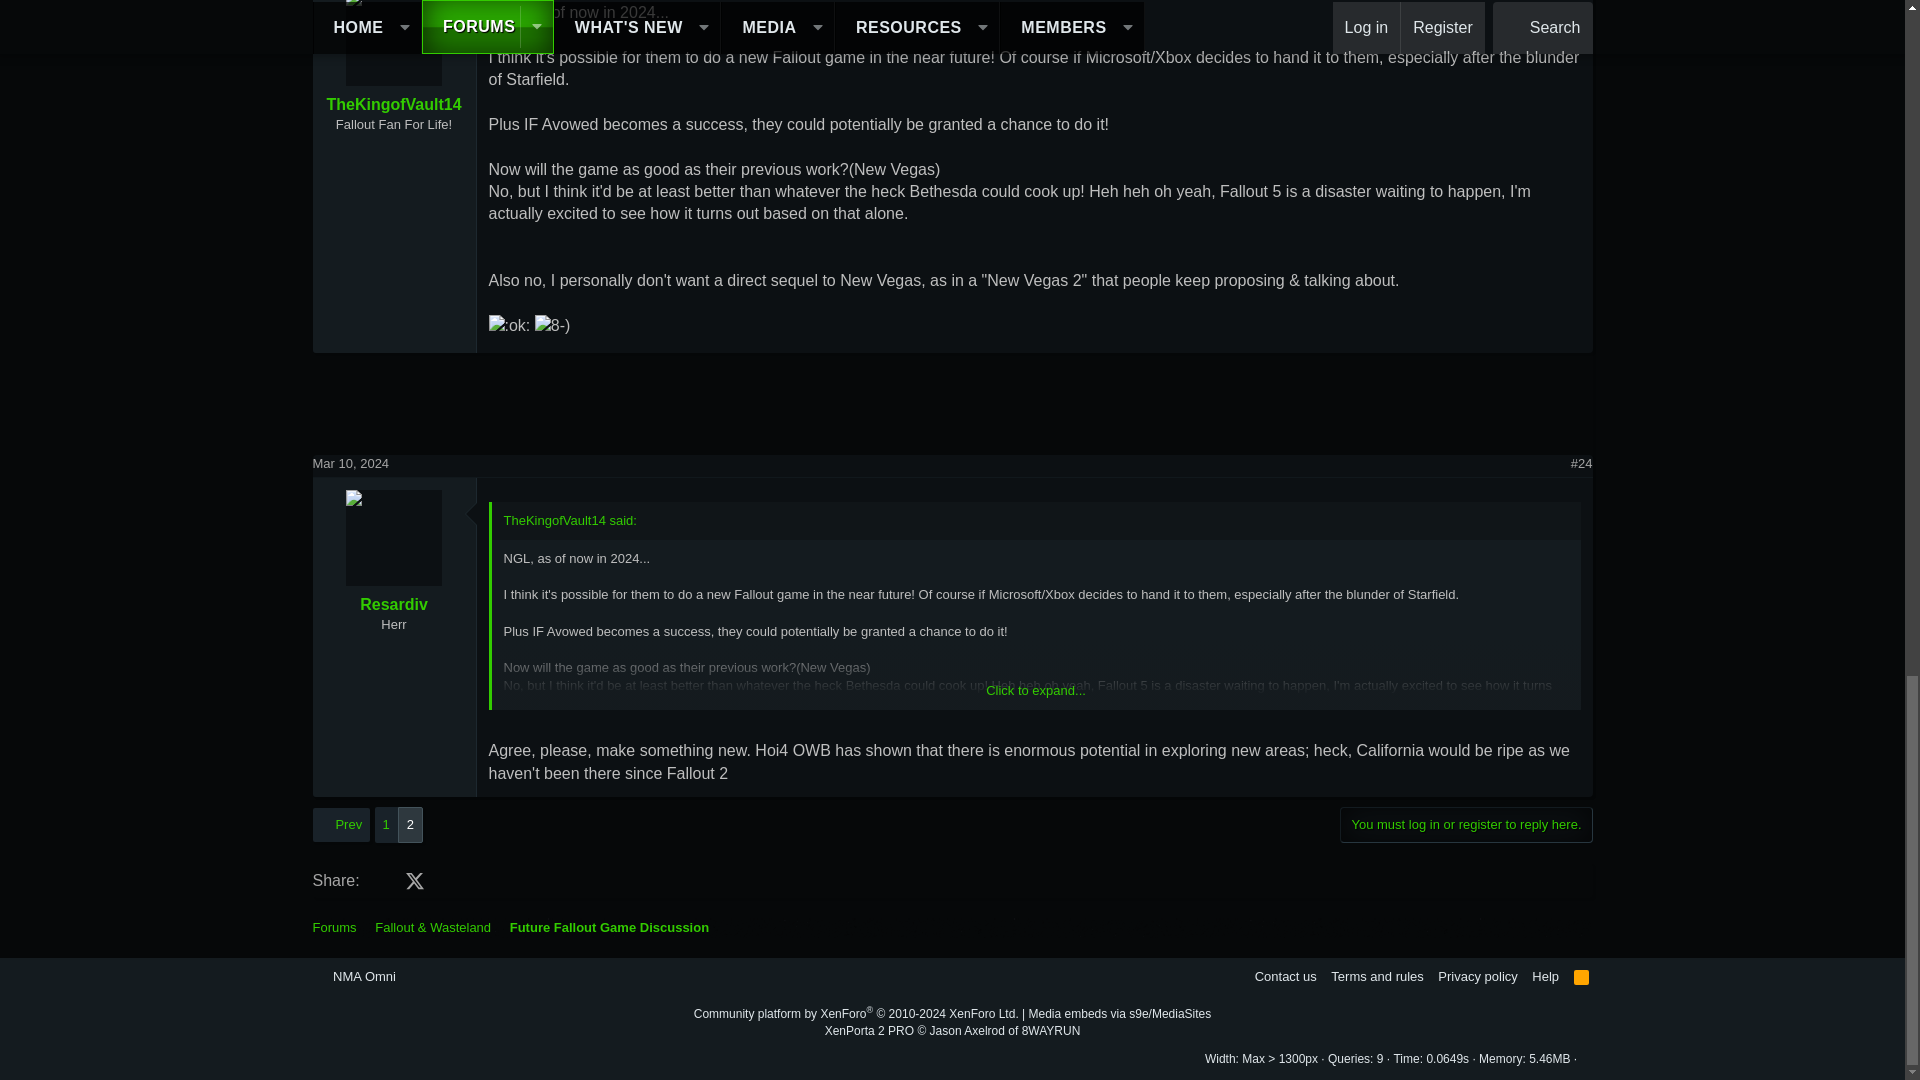 This screenshot has height=1080, width=1920. I want to click on Responsive width, so click(1262, 1058).